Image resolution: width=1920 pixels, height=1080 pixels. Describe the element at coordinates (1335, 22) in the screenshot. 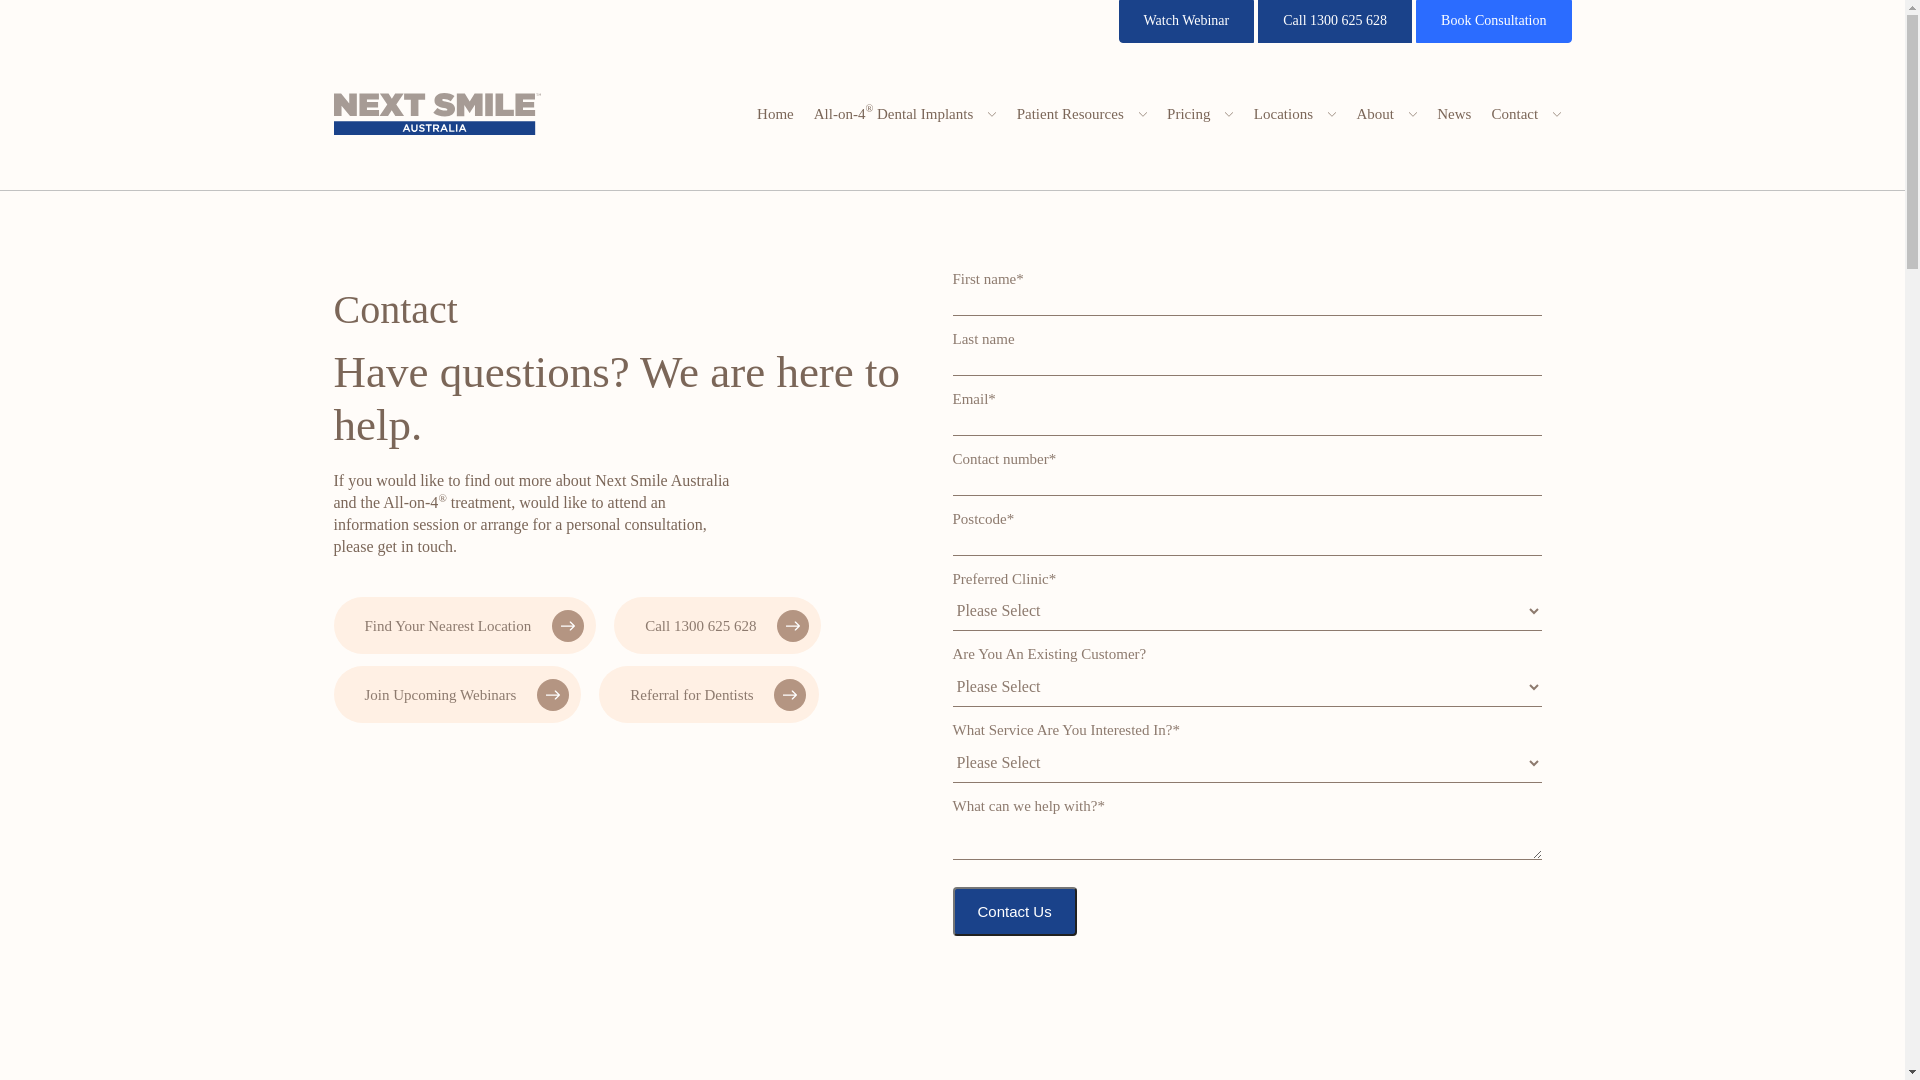

I see `Call 1300 625 628` at that location.